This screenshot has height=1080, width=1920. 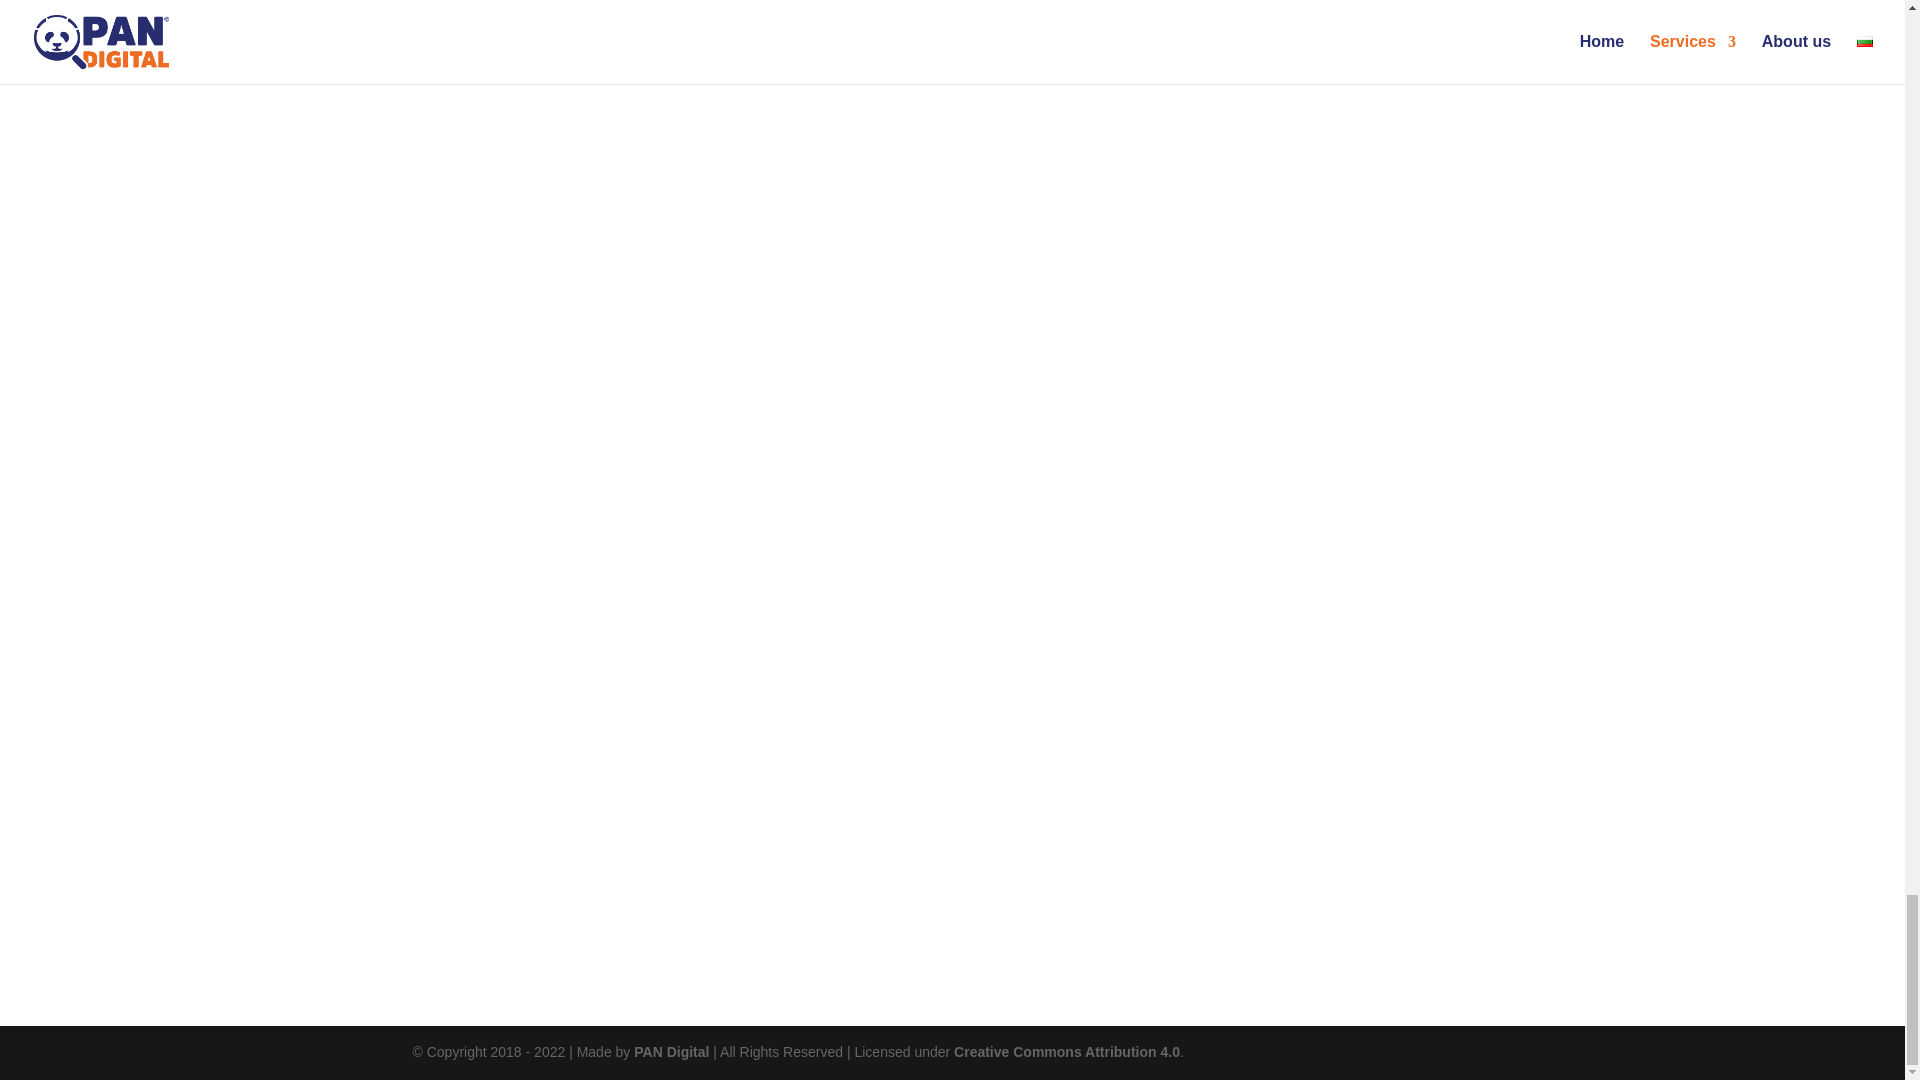 What do you see at coordinates (670, 1052) in the screenshot?
I see `PAN Digital` at bounding box center [670, 1052].